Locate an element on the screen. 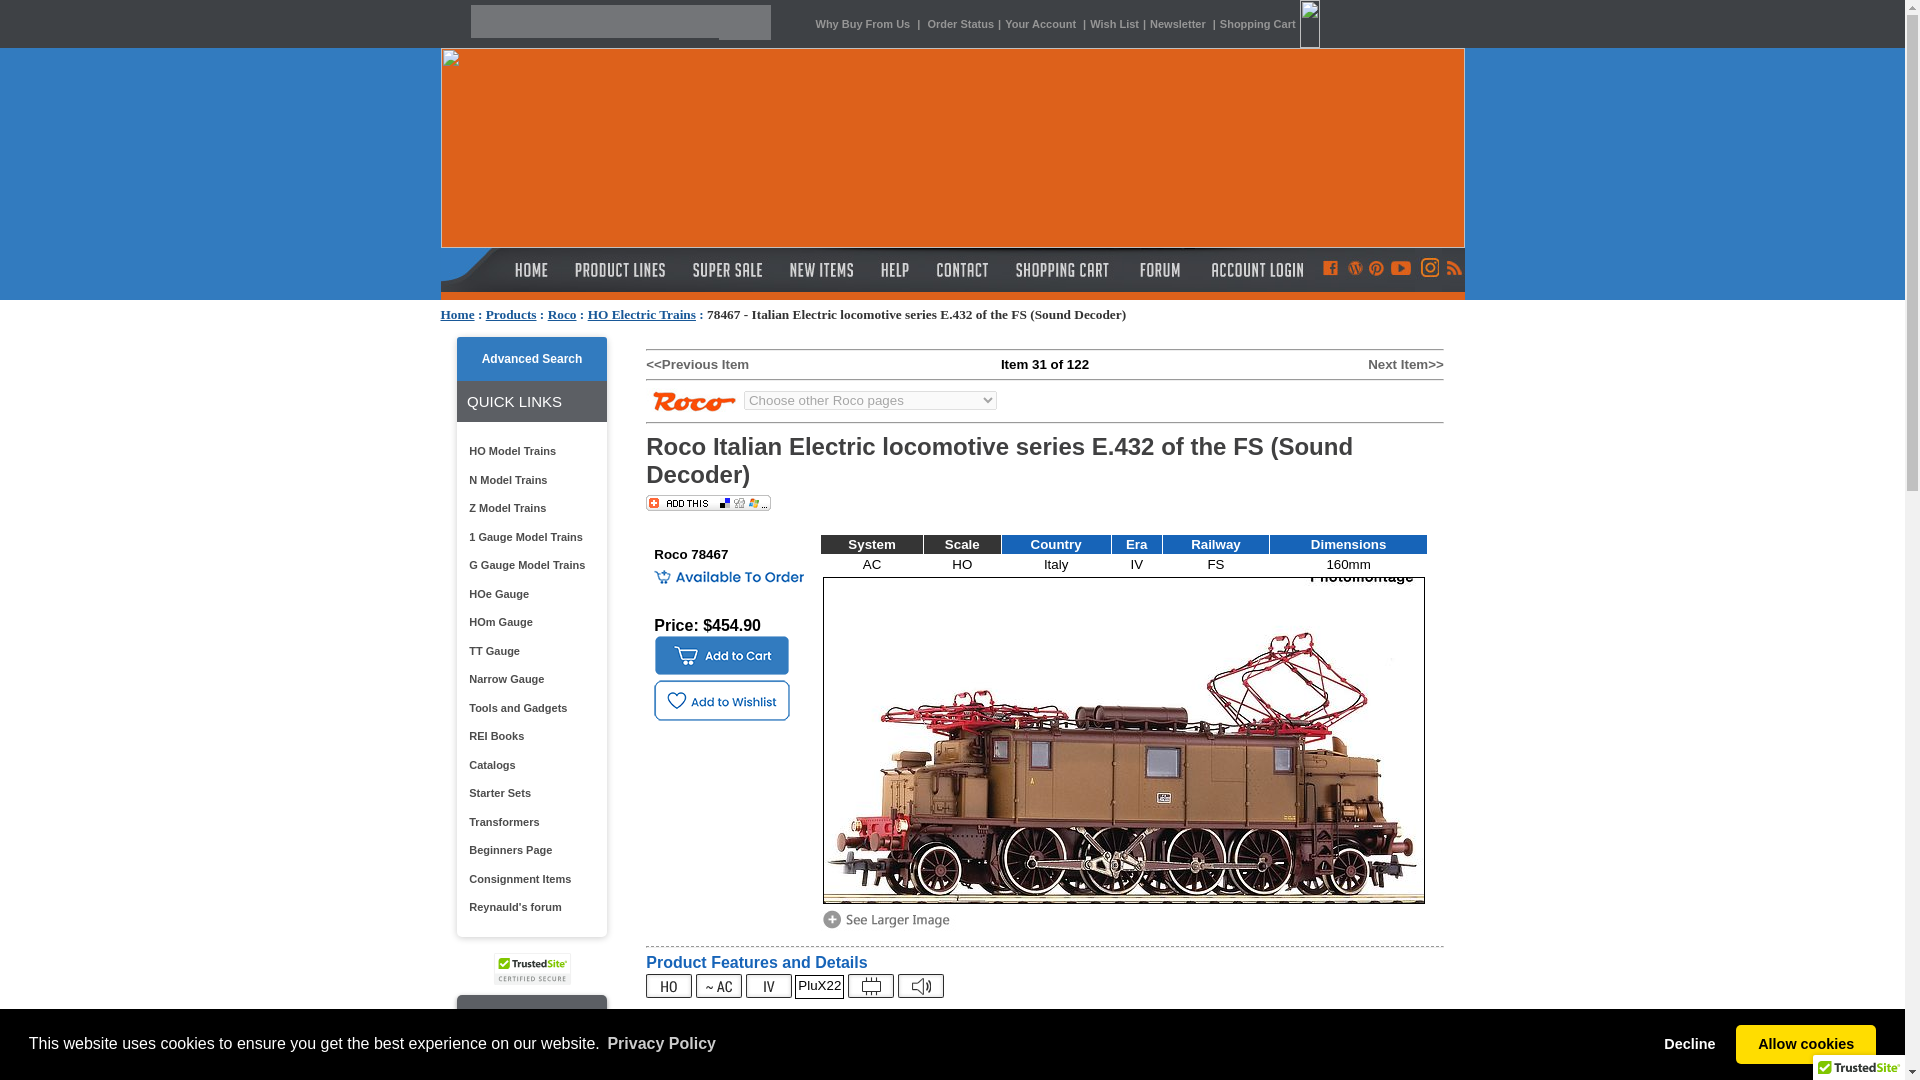  1 Gauge Model Trains is located at coordinates (528, 536).